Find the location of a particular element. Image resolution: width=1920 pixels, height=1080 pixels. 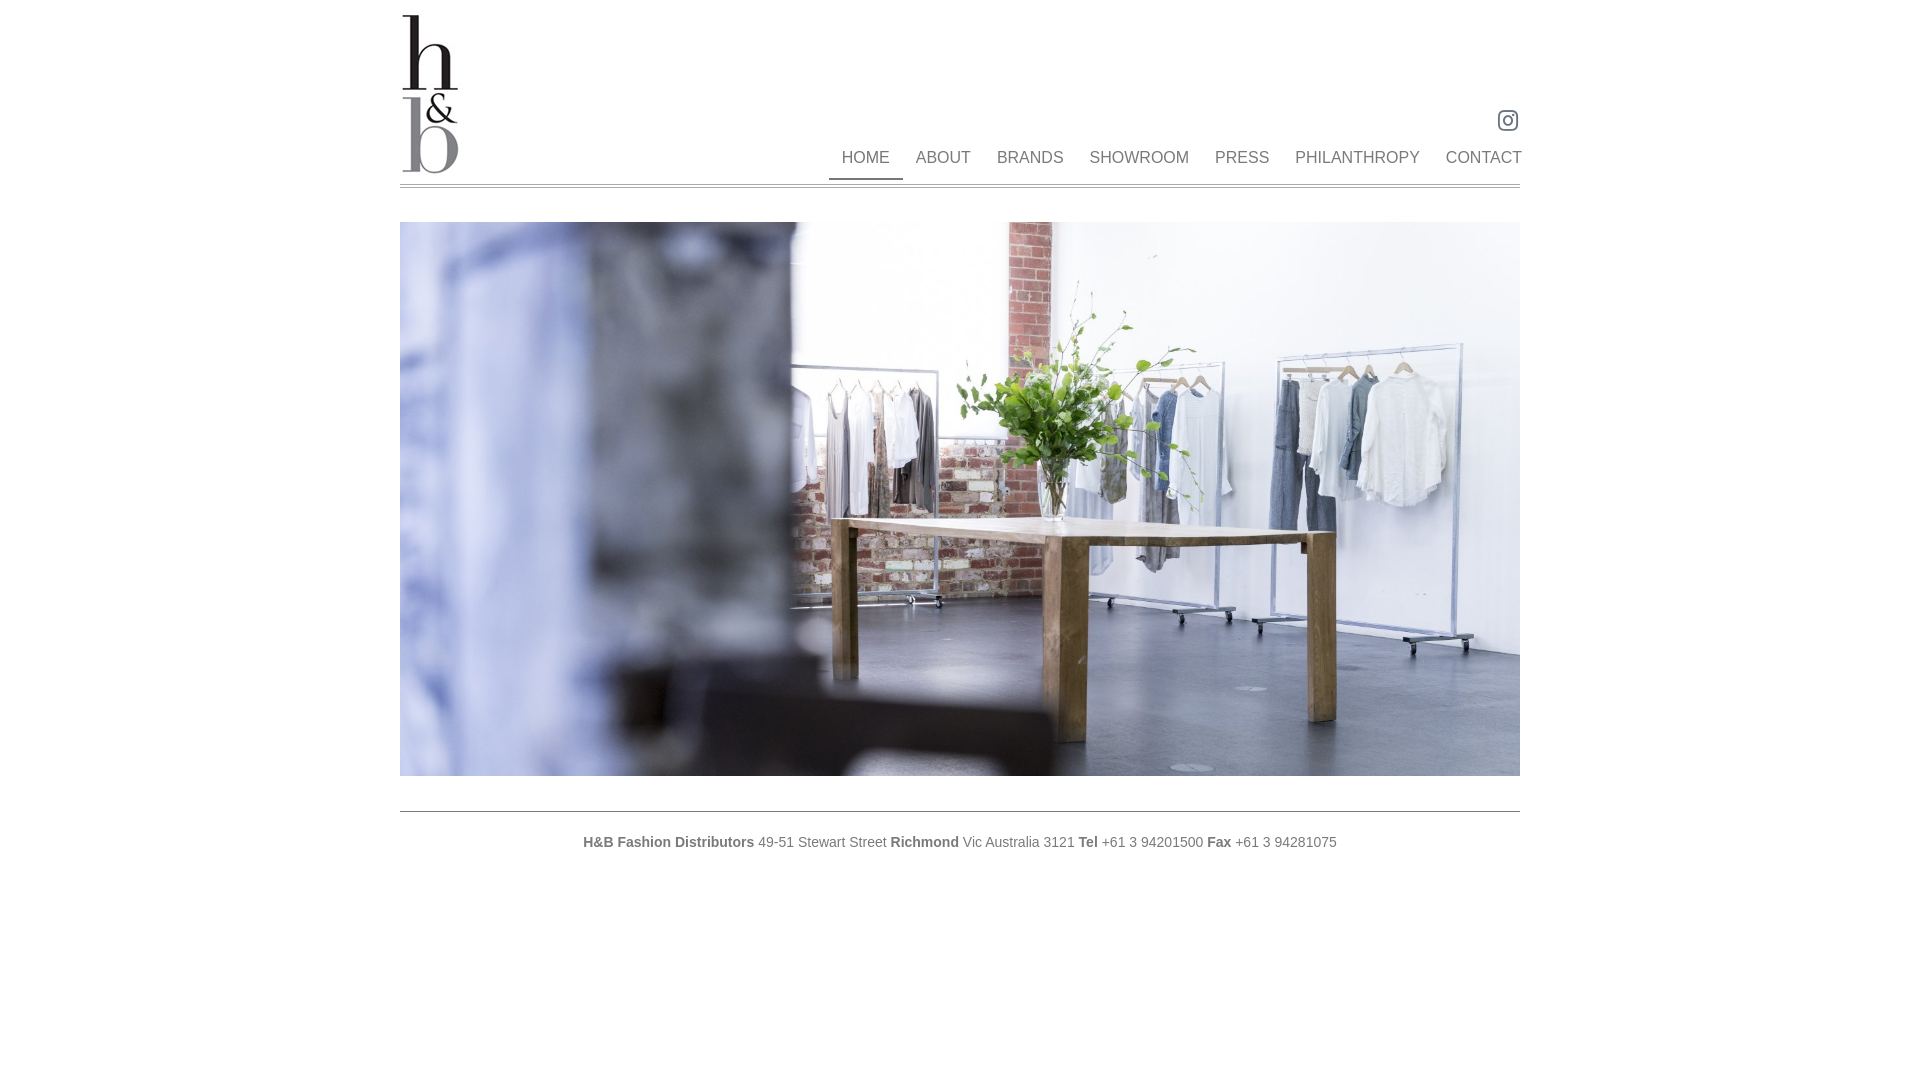

BRANDS is located at coordinates (1030, 158).